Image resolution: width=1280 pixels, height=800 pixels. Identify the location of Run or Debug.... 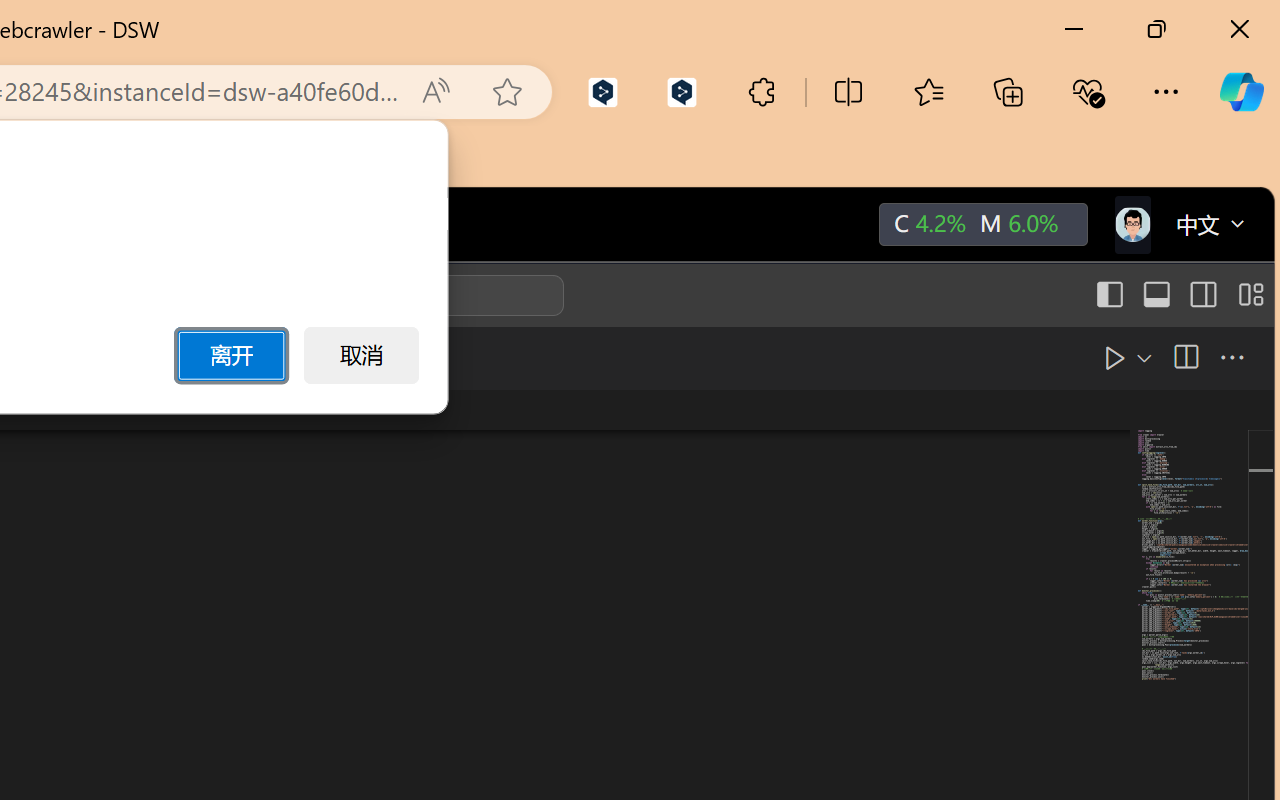
(1096, 357).